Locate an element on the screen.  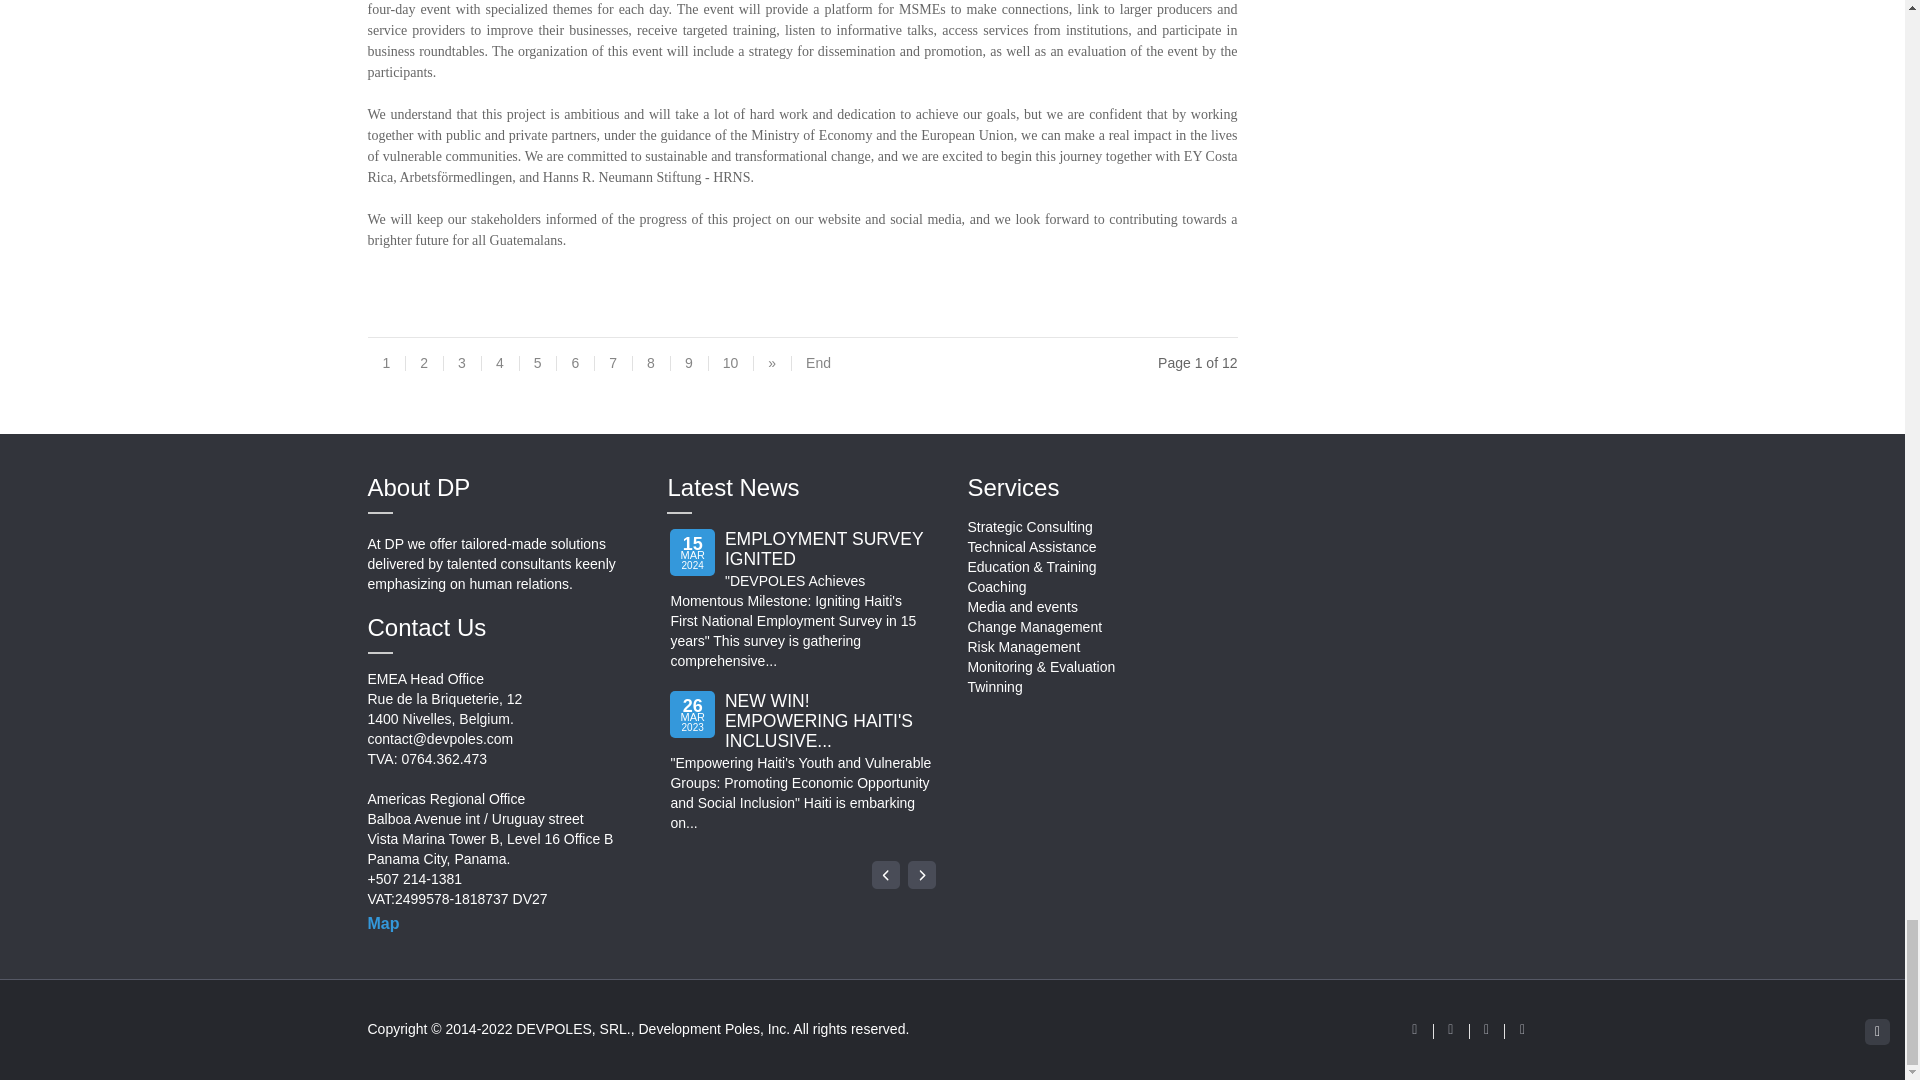
7 is located at coordinates (612, 370).